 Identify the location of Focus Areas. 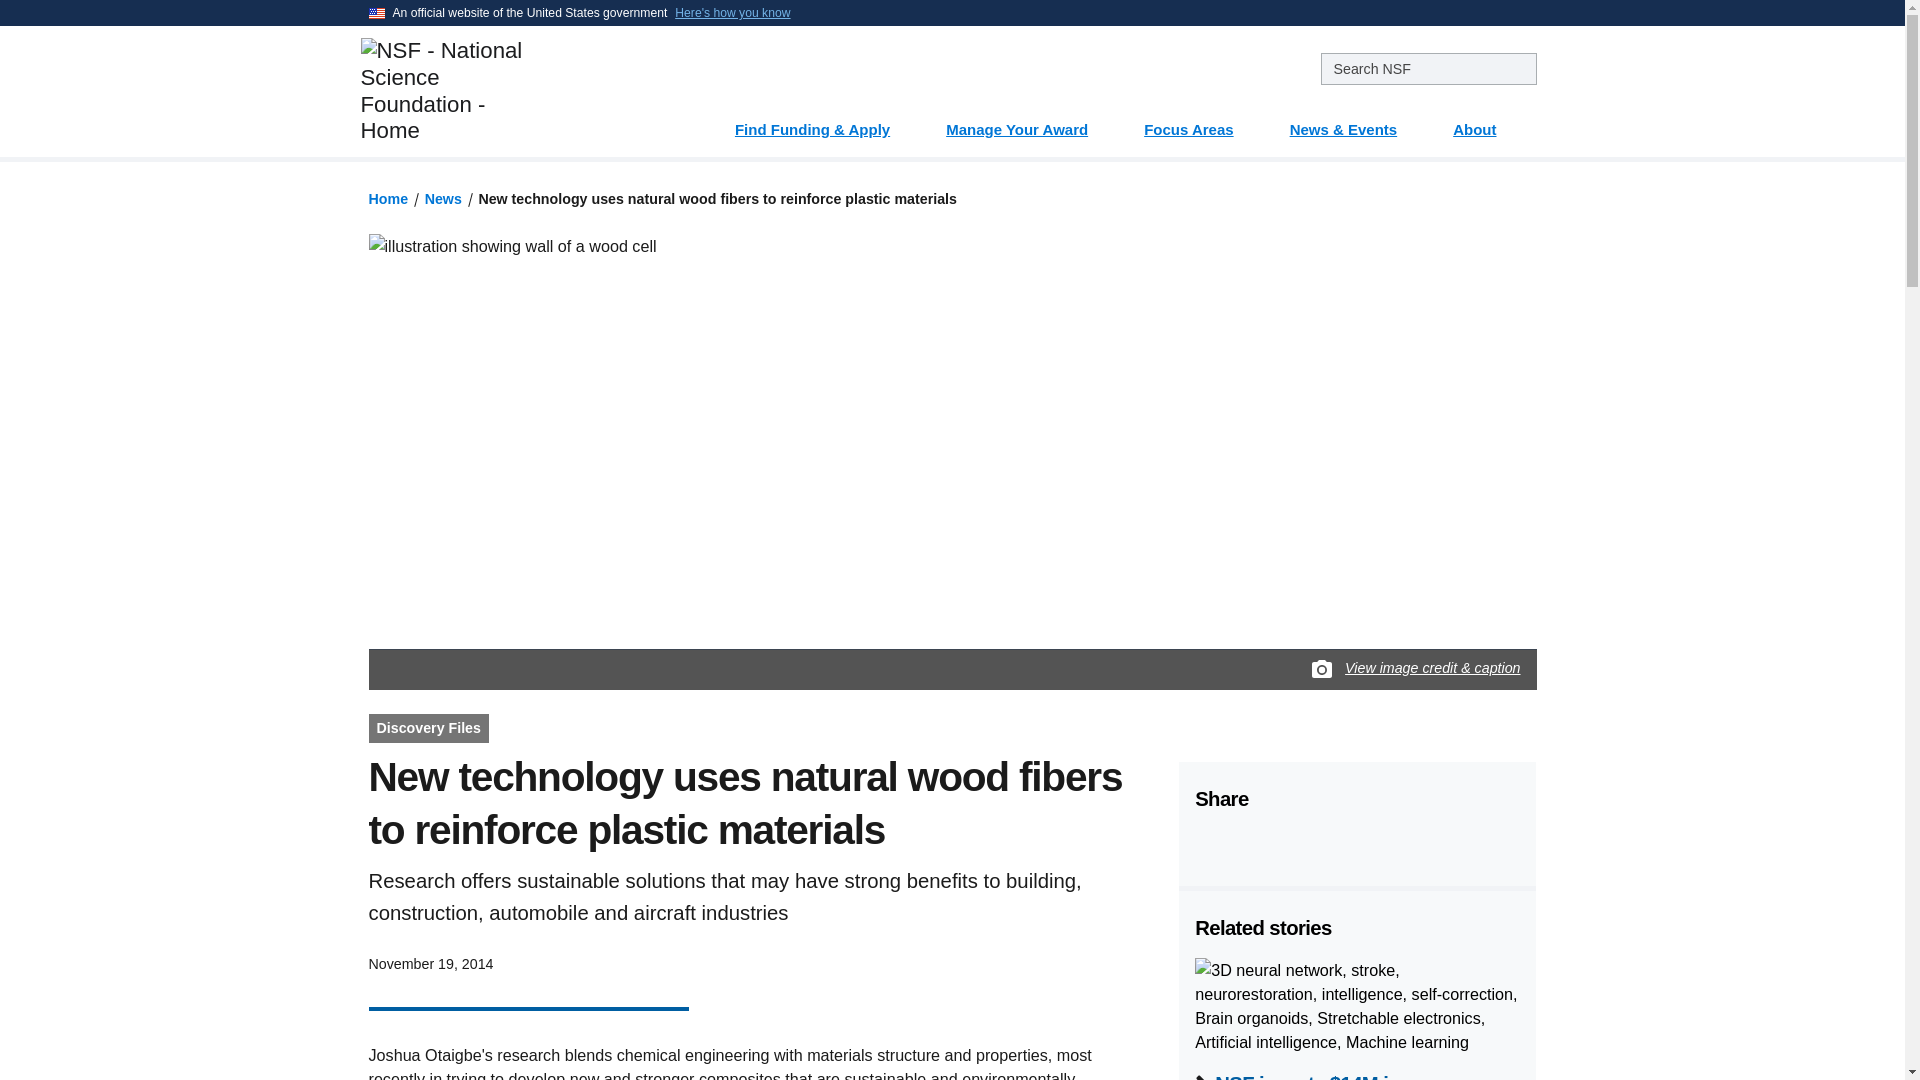
(1200, 122).